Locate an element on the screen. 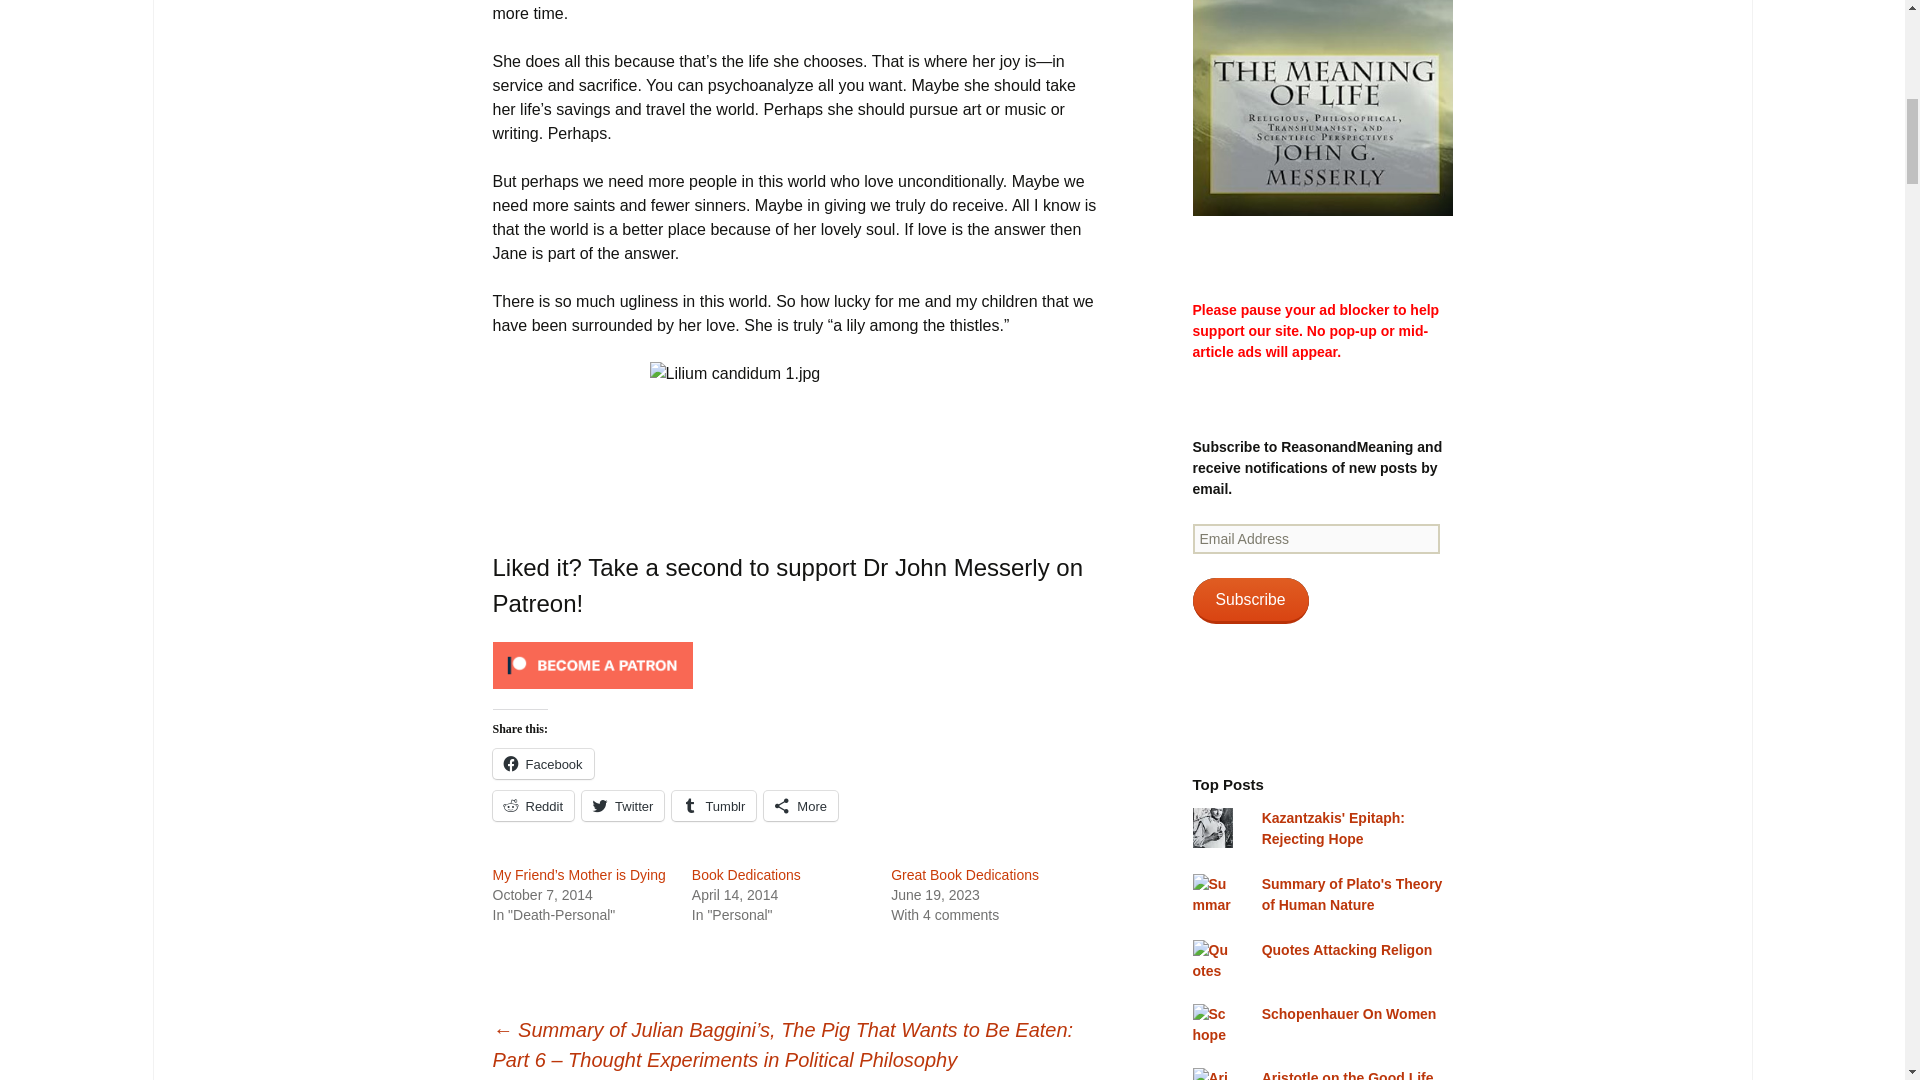 The height and width of the screenshot is (1080, 1920). Click to share on Tumblr is located at coordinates (714, 805).